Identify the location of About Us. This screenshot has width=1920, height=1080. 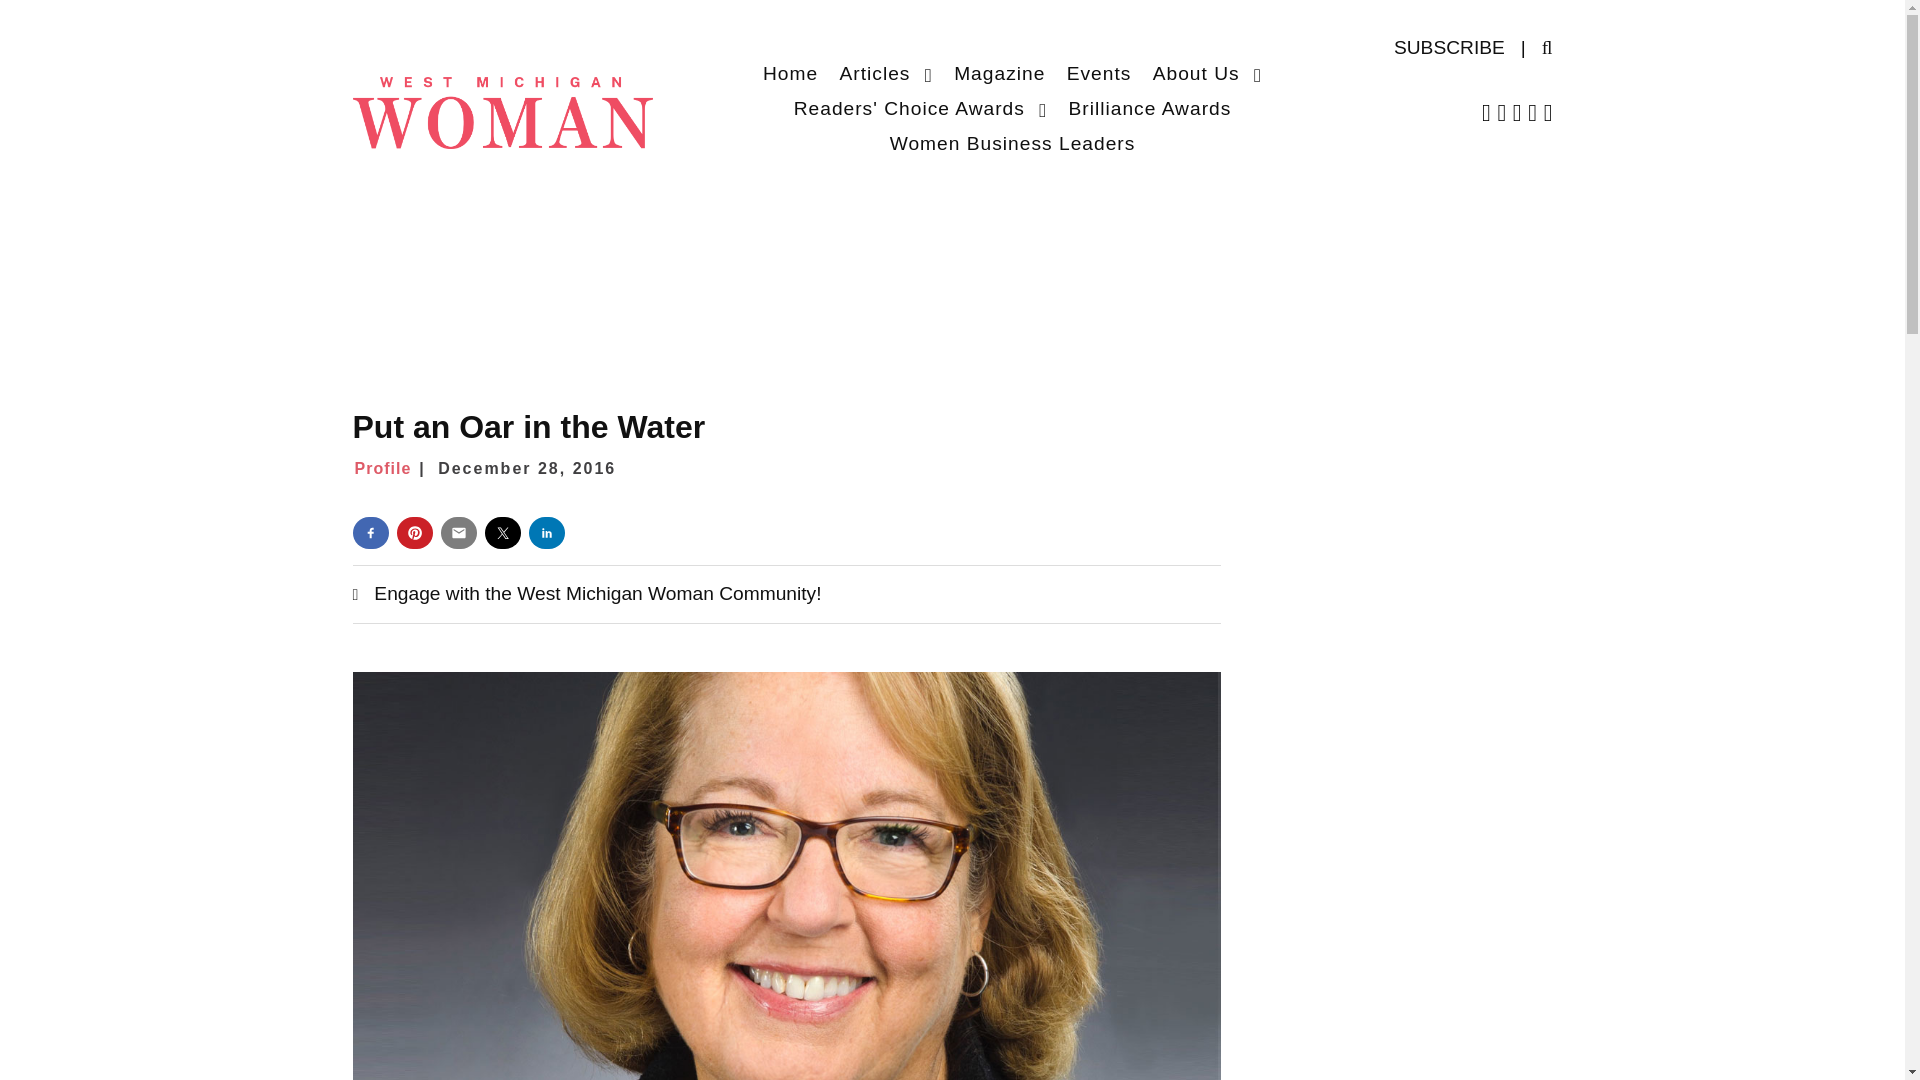
(1206, 73).